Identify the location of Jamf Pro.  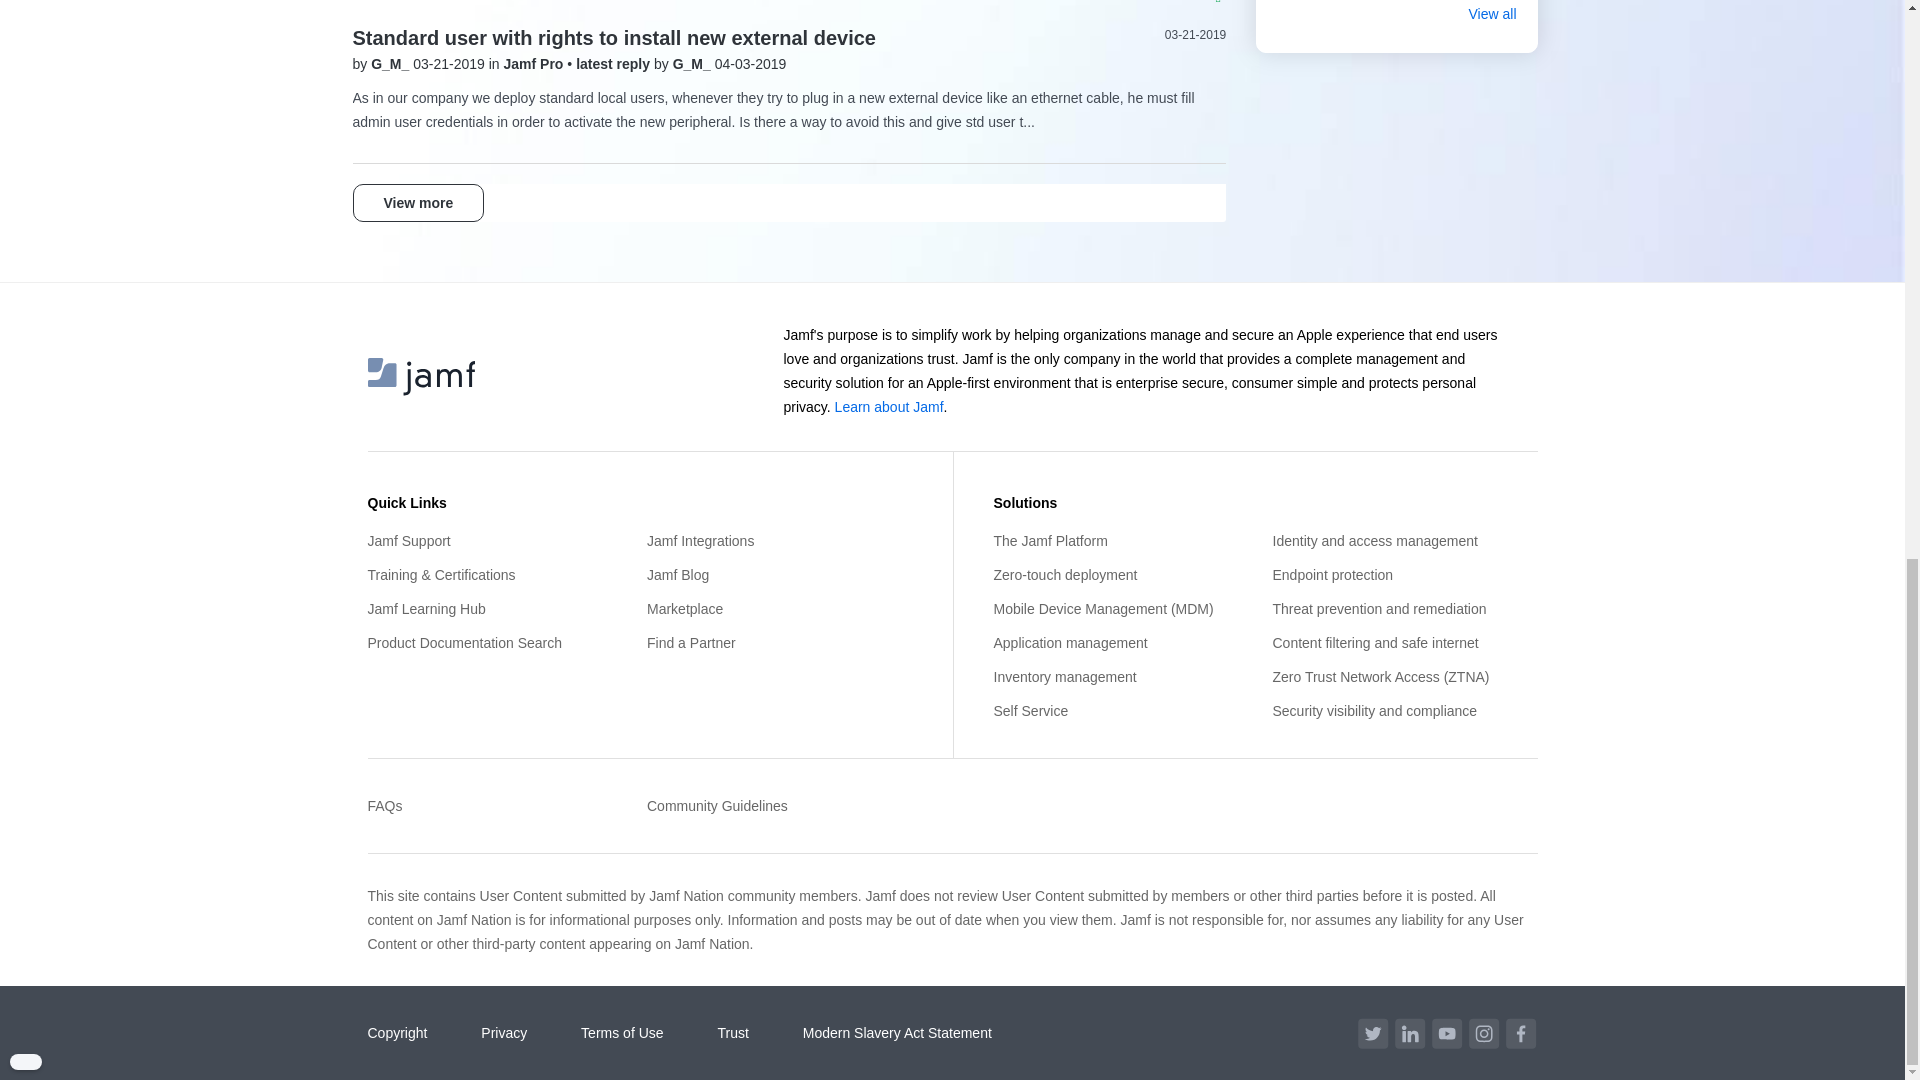
(536, 64).